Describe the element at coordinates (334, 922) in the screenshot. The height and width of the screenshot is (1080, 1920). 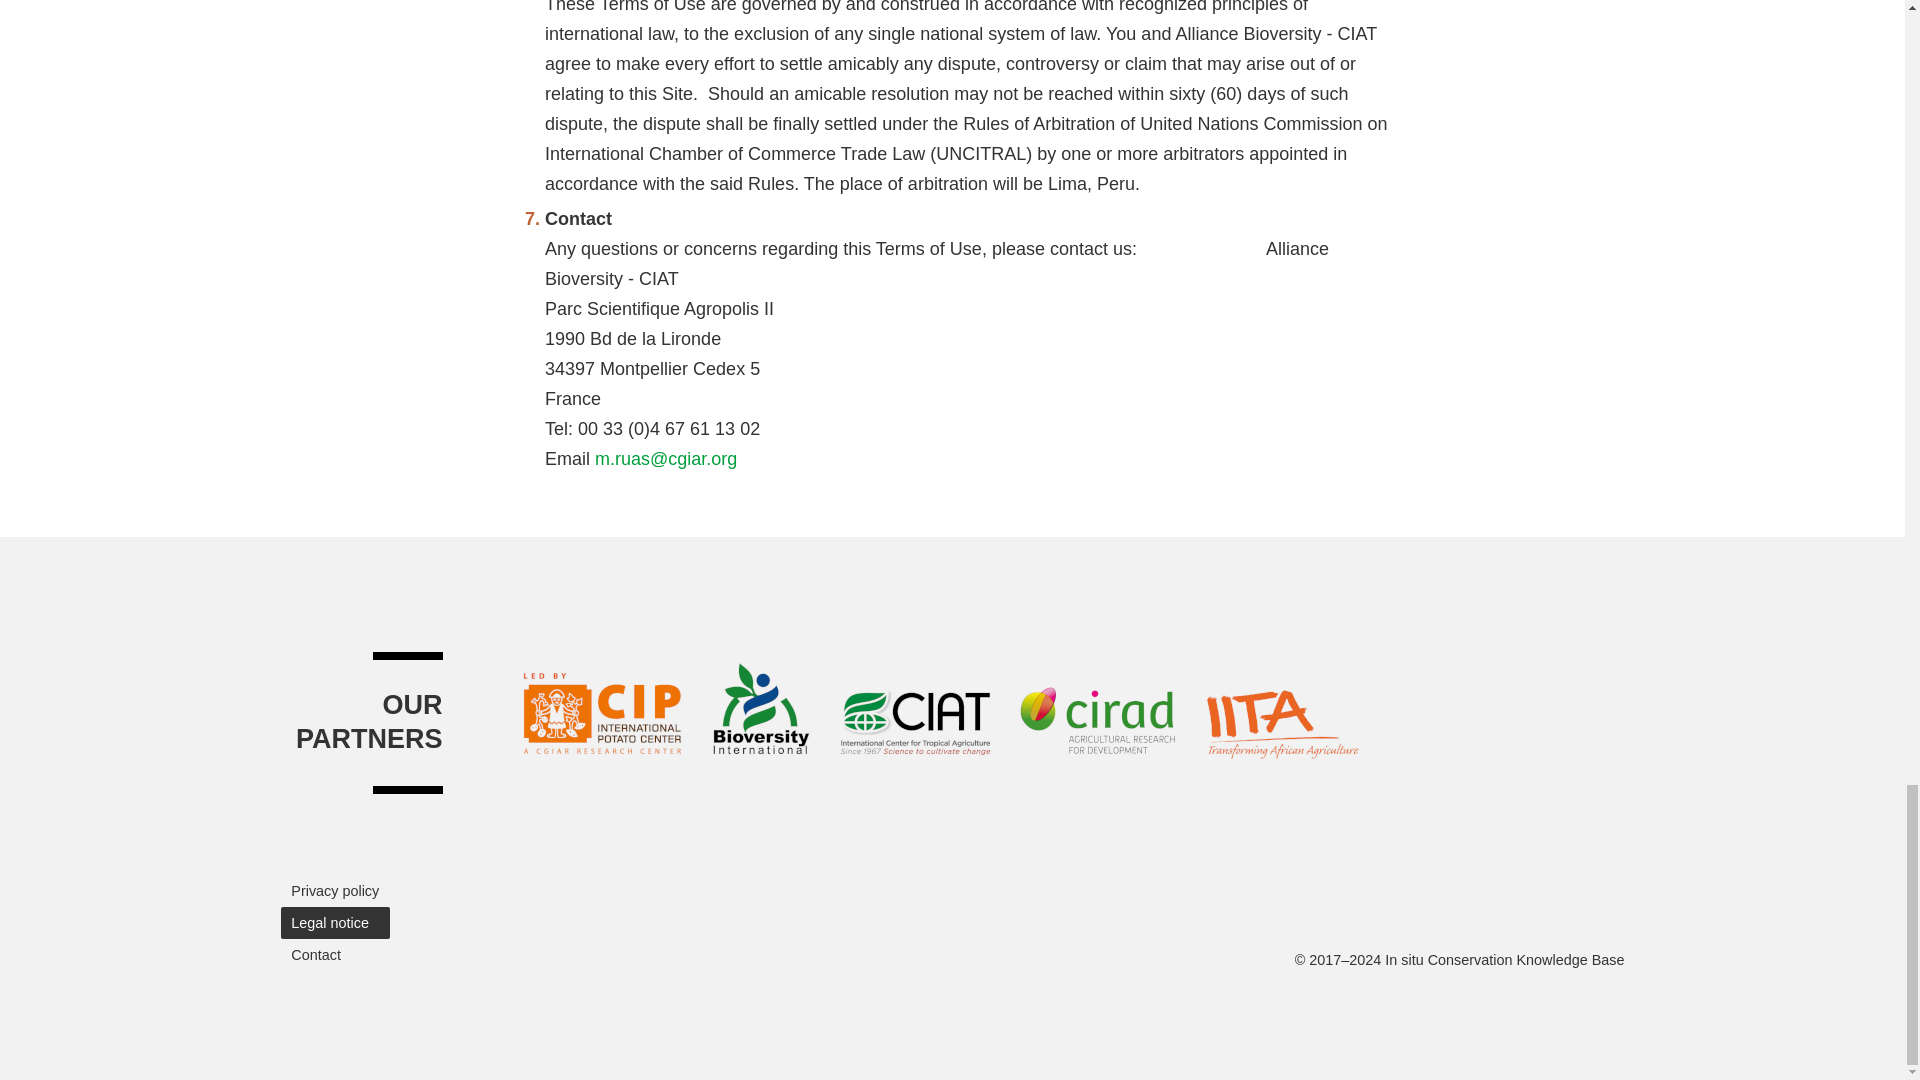
I see `Legal notice` at that location.